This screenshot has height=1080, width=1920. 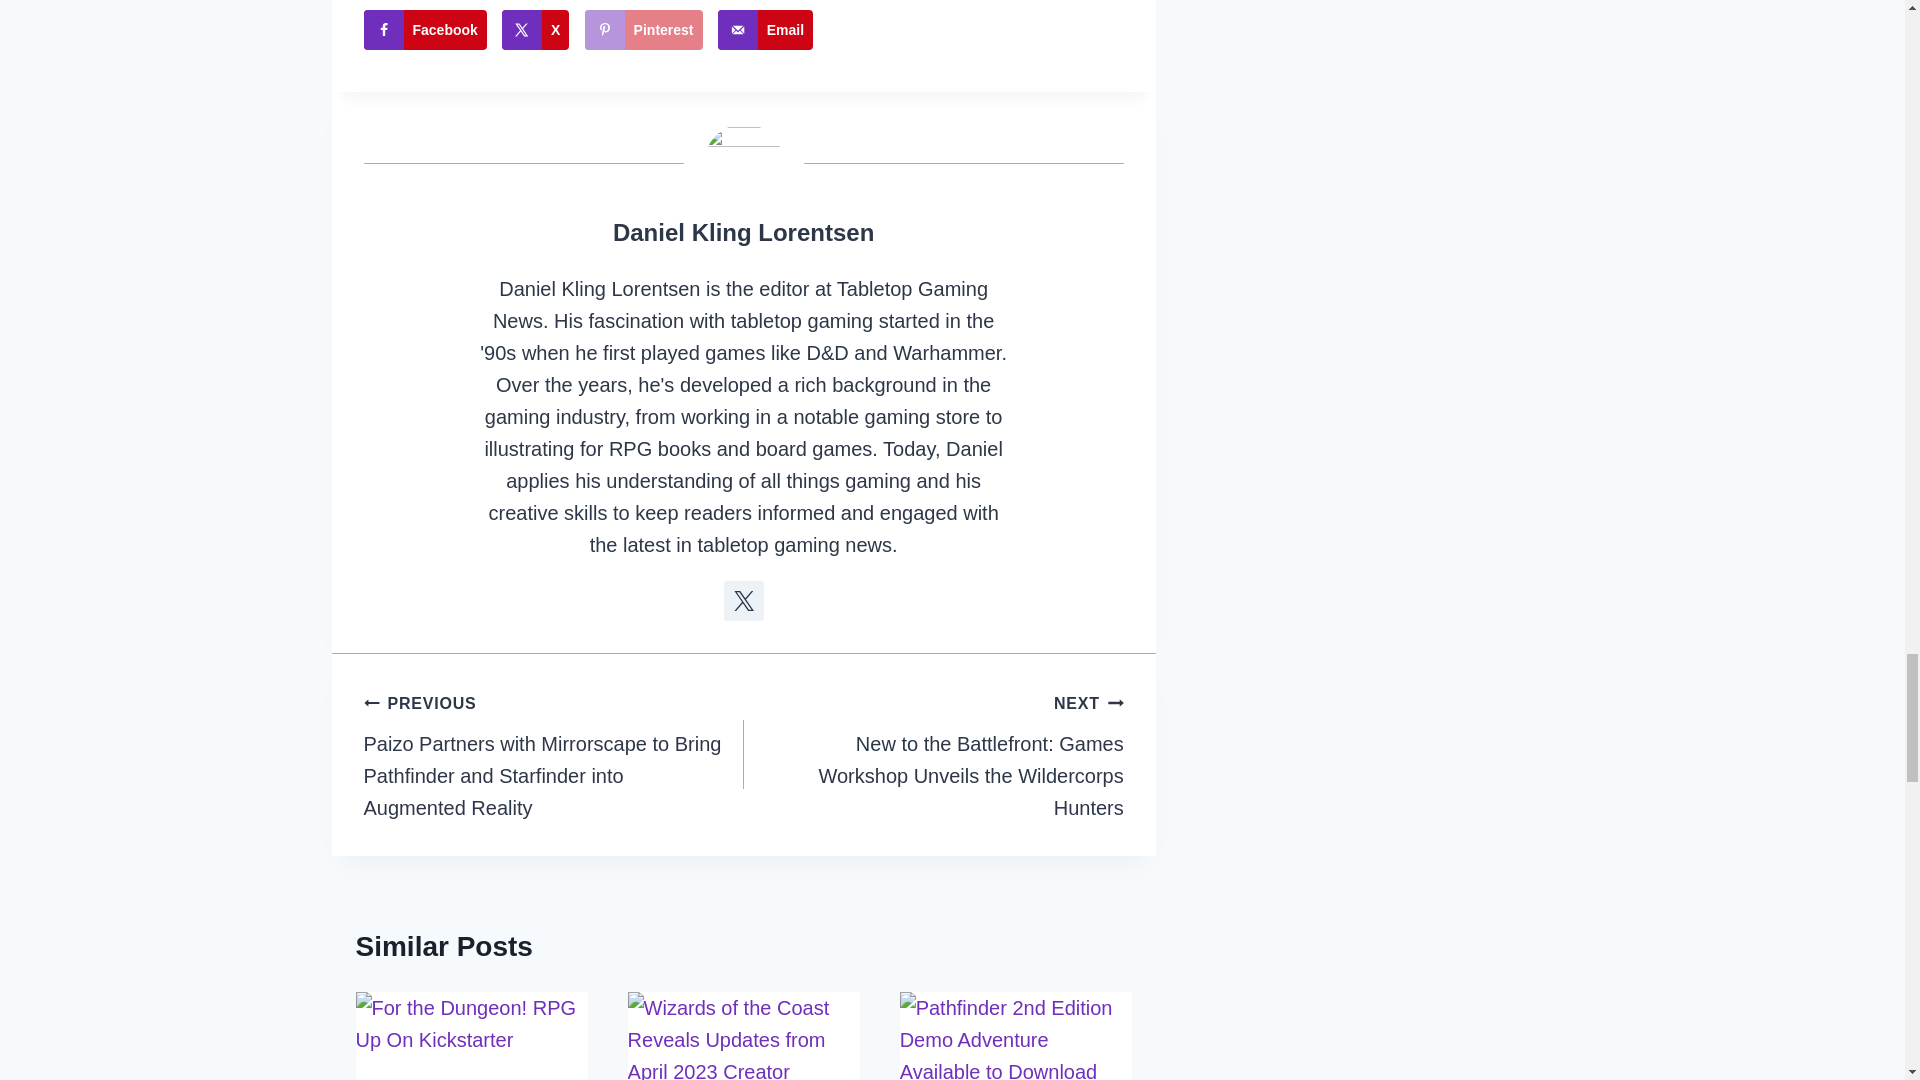 I want to click on Follow Daniel Kling Lorentsen on X formerly Twitter, so click(x=744, y=601).